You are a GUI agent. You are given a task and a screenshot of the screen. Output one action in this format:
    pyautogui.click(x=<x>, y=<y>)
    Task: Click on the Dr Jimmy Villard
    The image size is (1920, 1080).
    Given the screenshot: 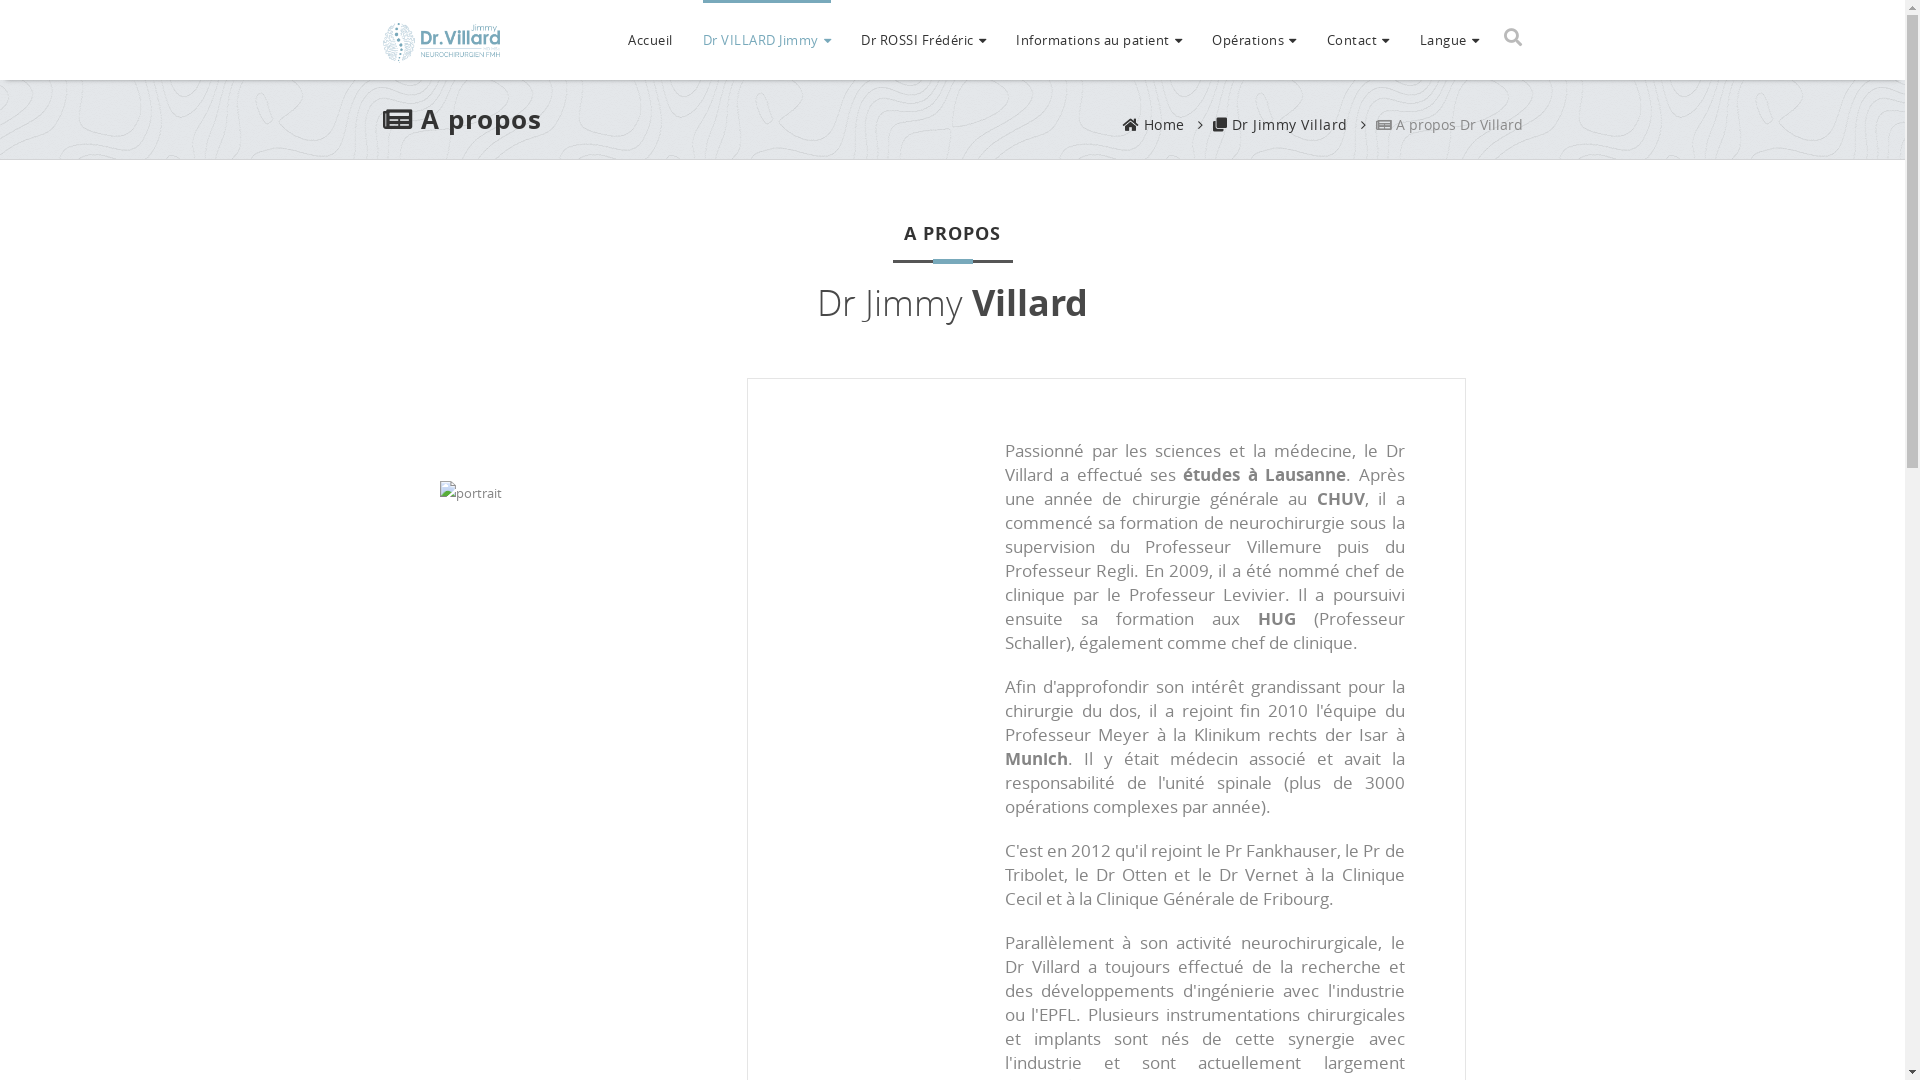 What is the action you would take?
    pyautogui.click(x=1280, y=124)
    